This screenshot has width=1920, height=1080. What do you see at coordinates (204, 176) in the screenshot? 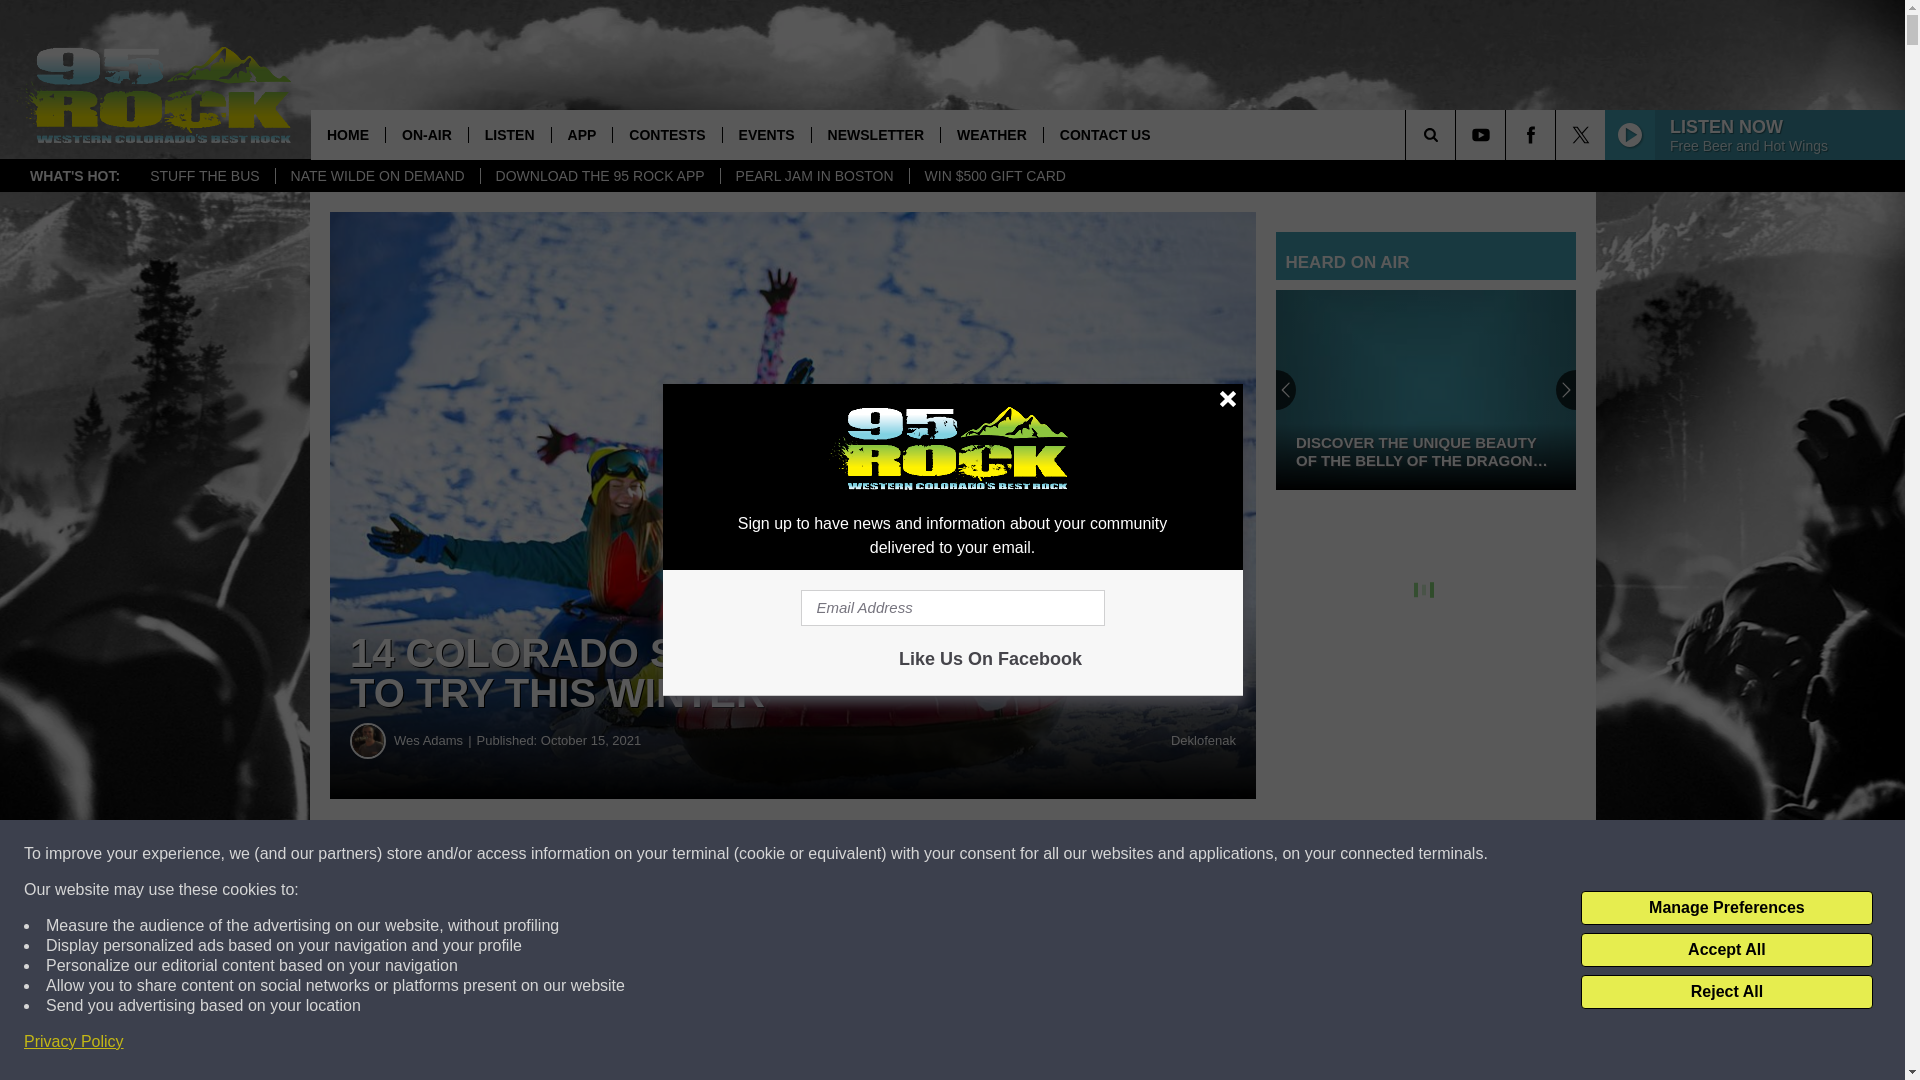
I see `STUFF THE BUS` at bounding box center [204, 176].